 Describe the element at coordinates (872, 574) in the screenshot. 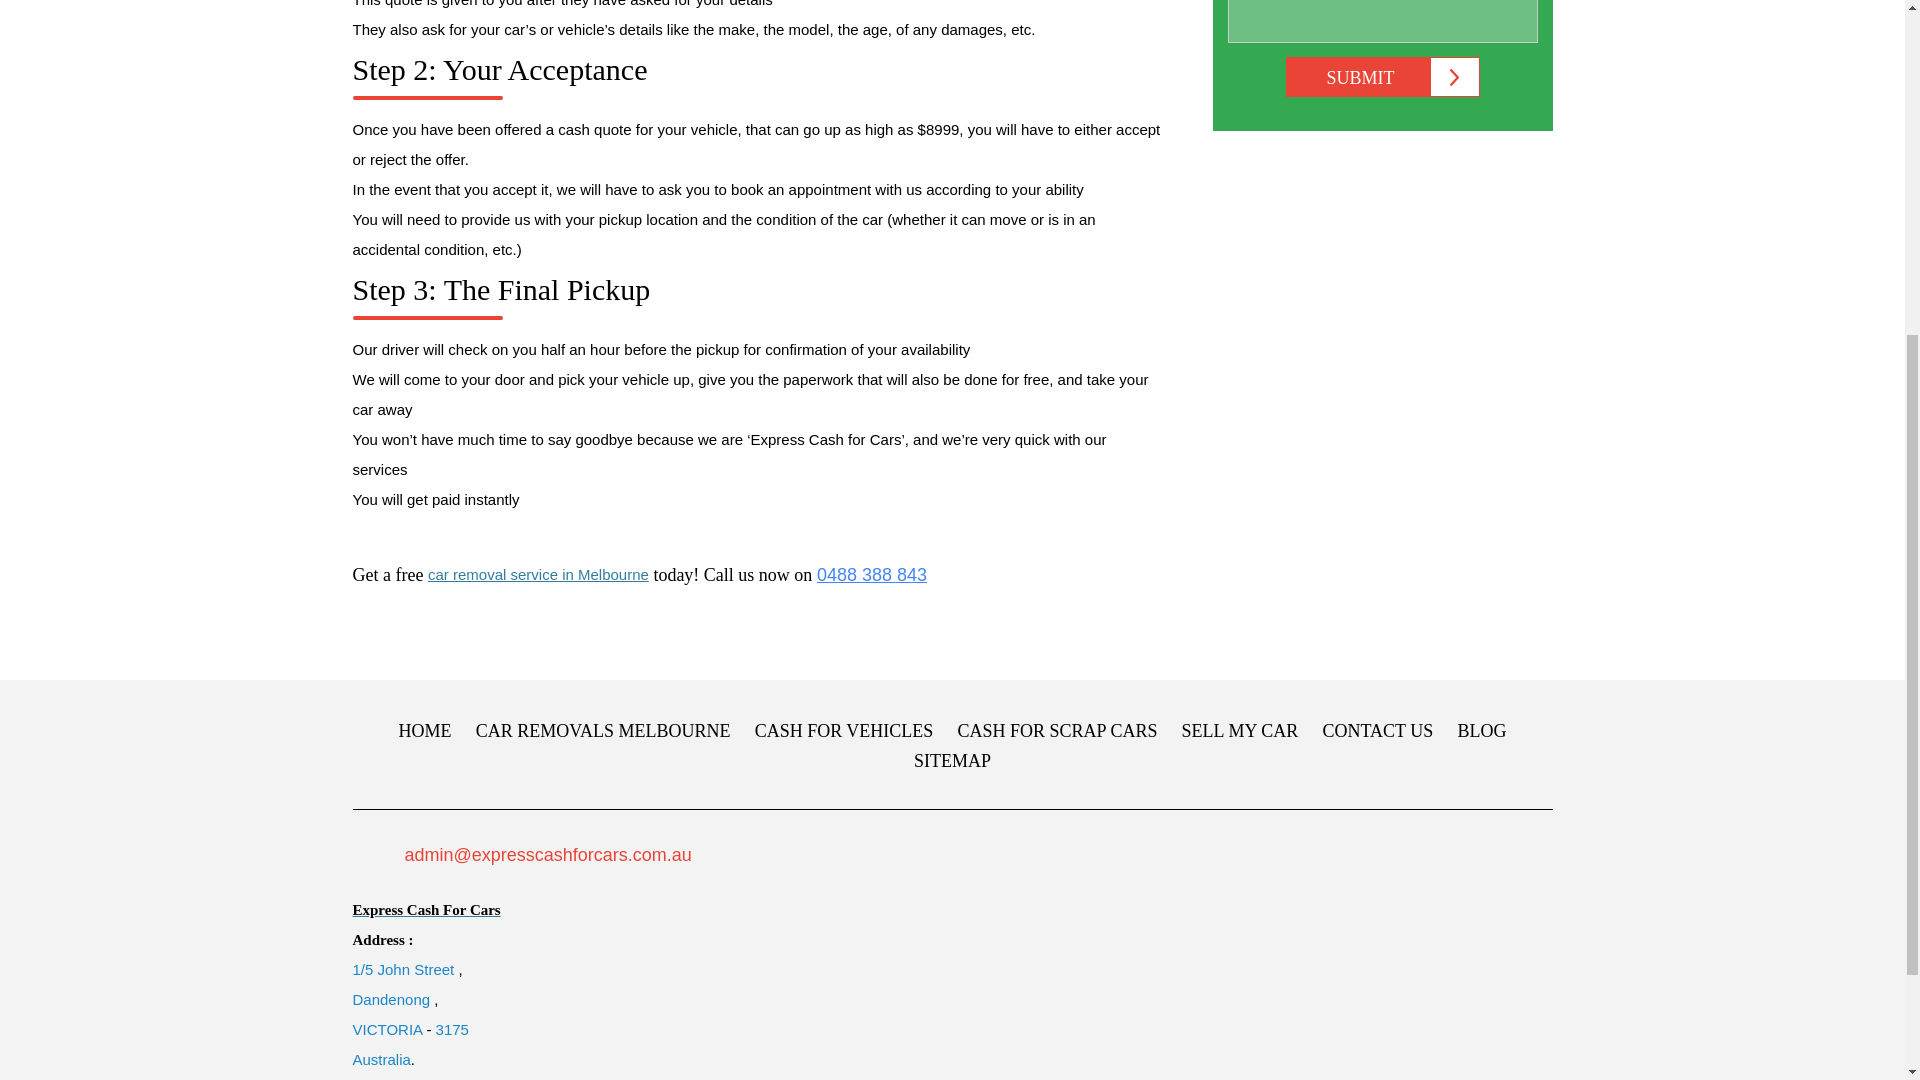

I see `0488 388 843` at that location.